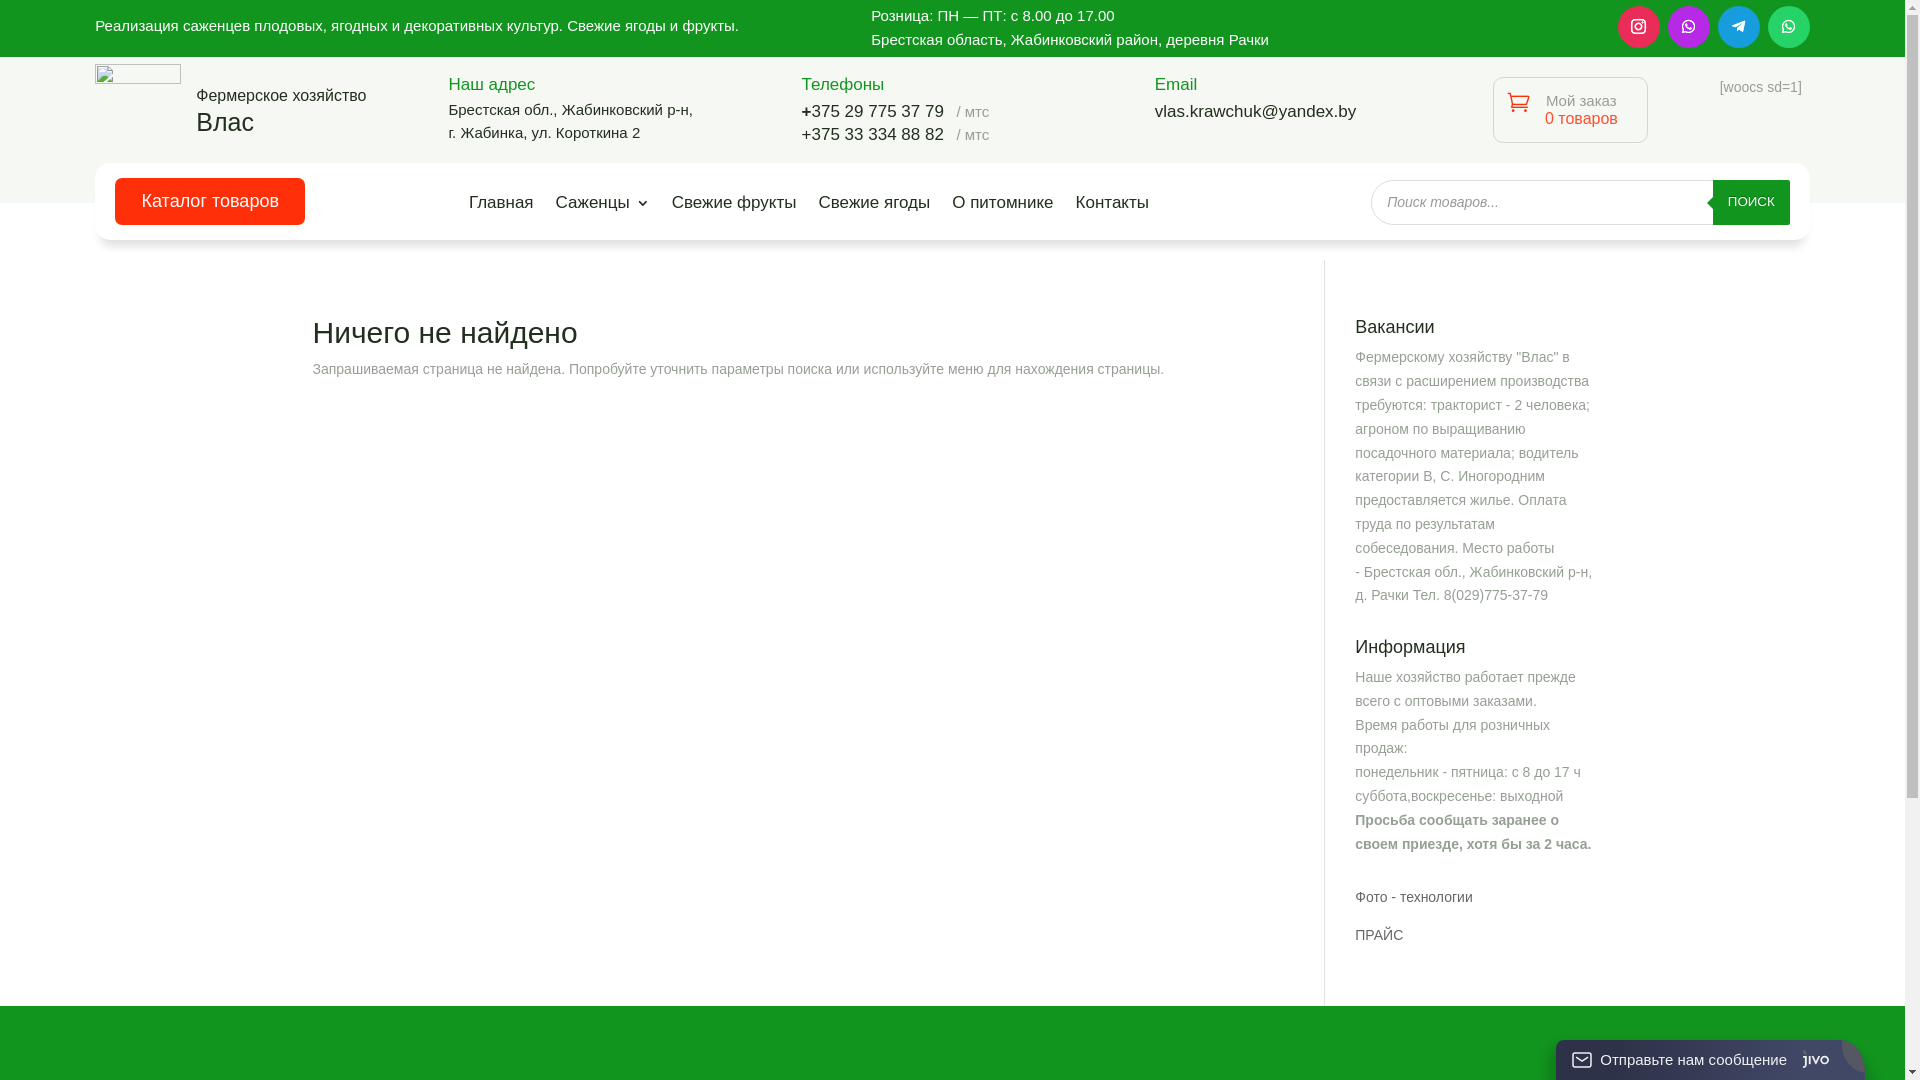  I want to click on +375 33 334 88 82, so click(873, 134).